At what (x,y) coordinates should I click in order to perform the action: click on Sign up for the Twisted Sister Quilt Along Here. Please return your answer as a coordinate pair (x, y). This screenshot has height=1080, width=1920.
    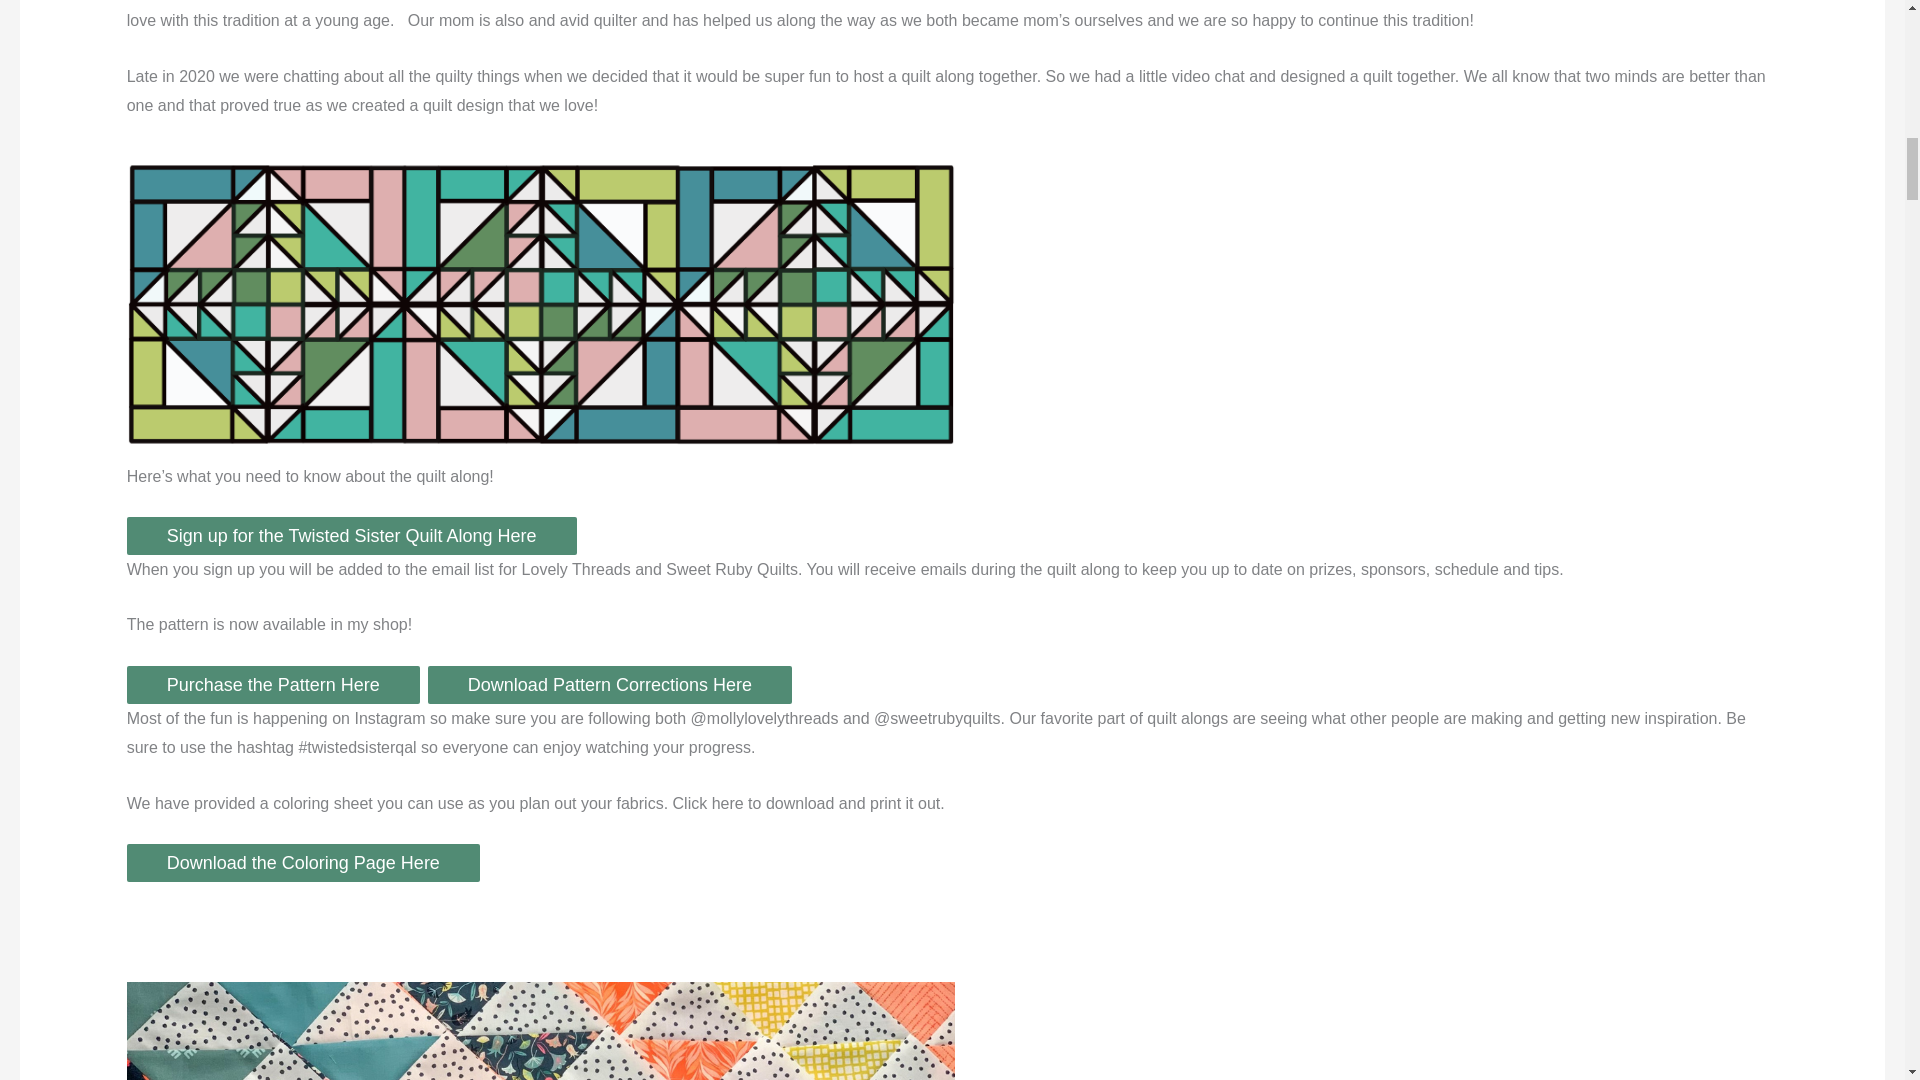
    Looking at the image, I should click on (352, 536).